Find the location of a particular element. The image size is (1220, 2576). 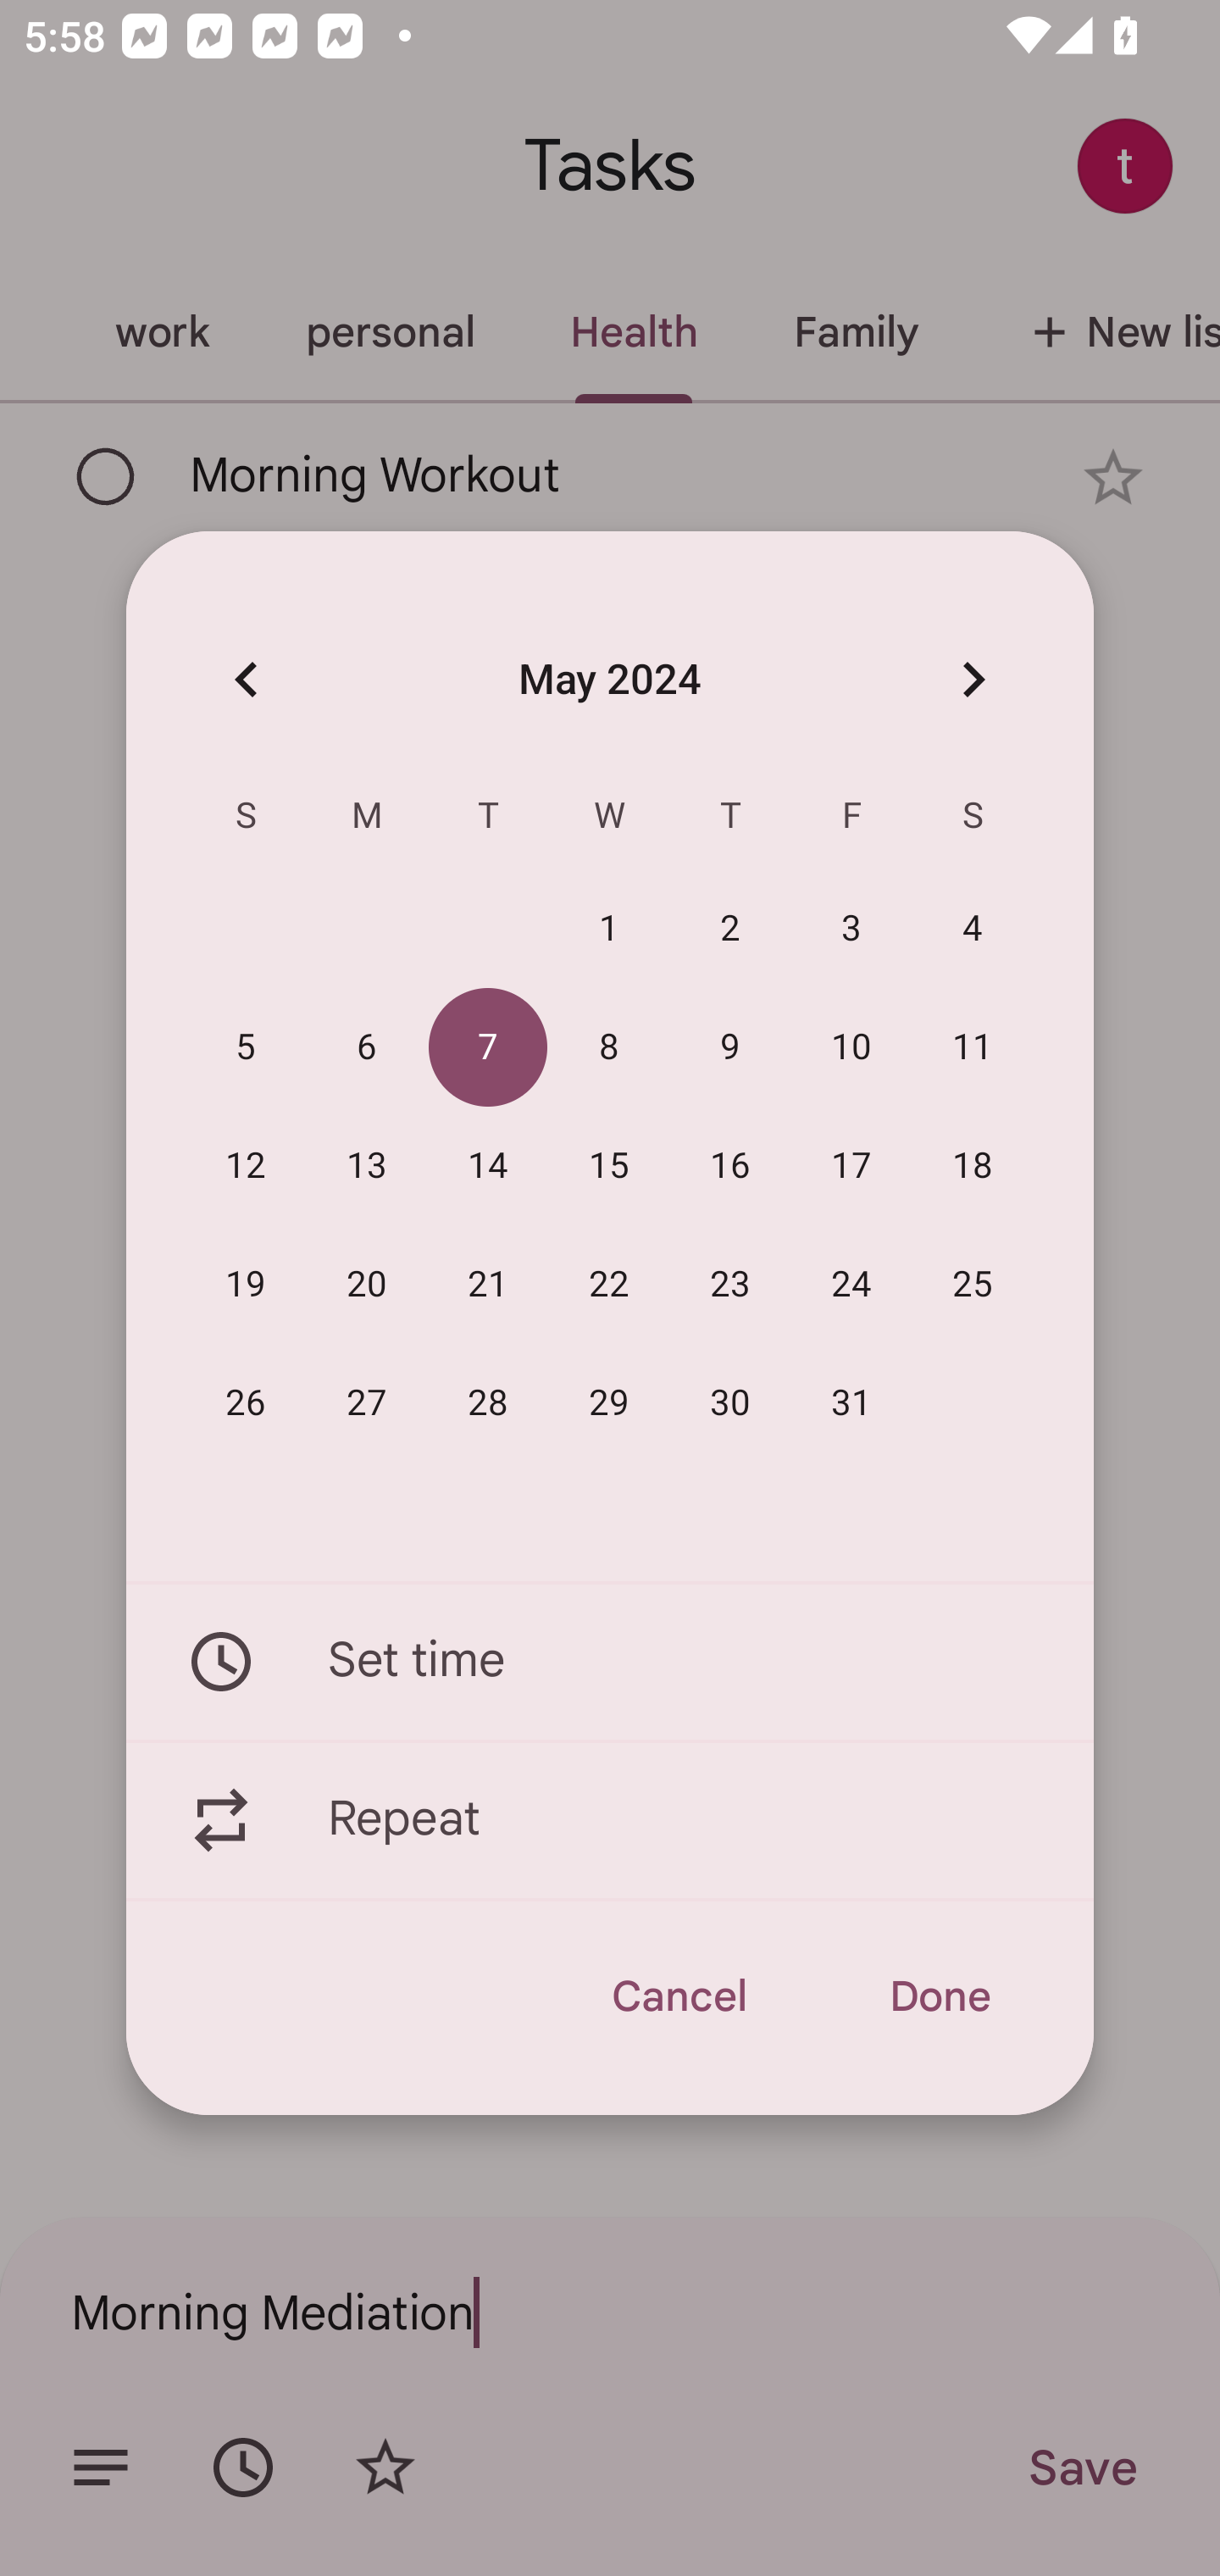

1 01 May 2024 is located at coordinates (609, 930).